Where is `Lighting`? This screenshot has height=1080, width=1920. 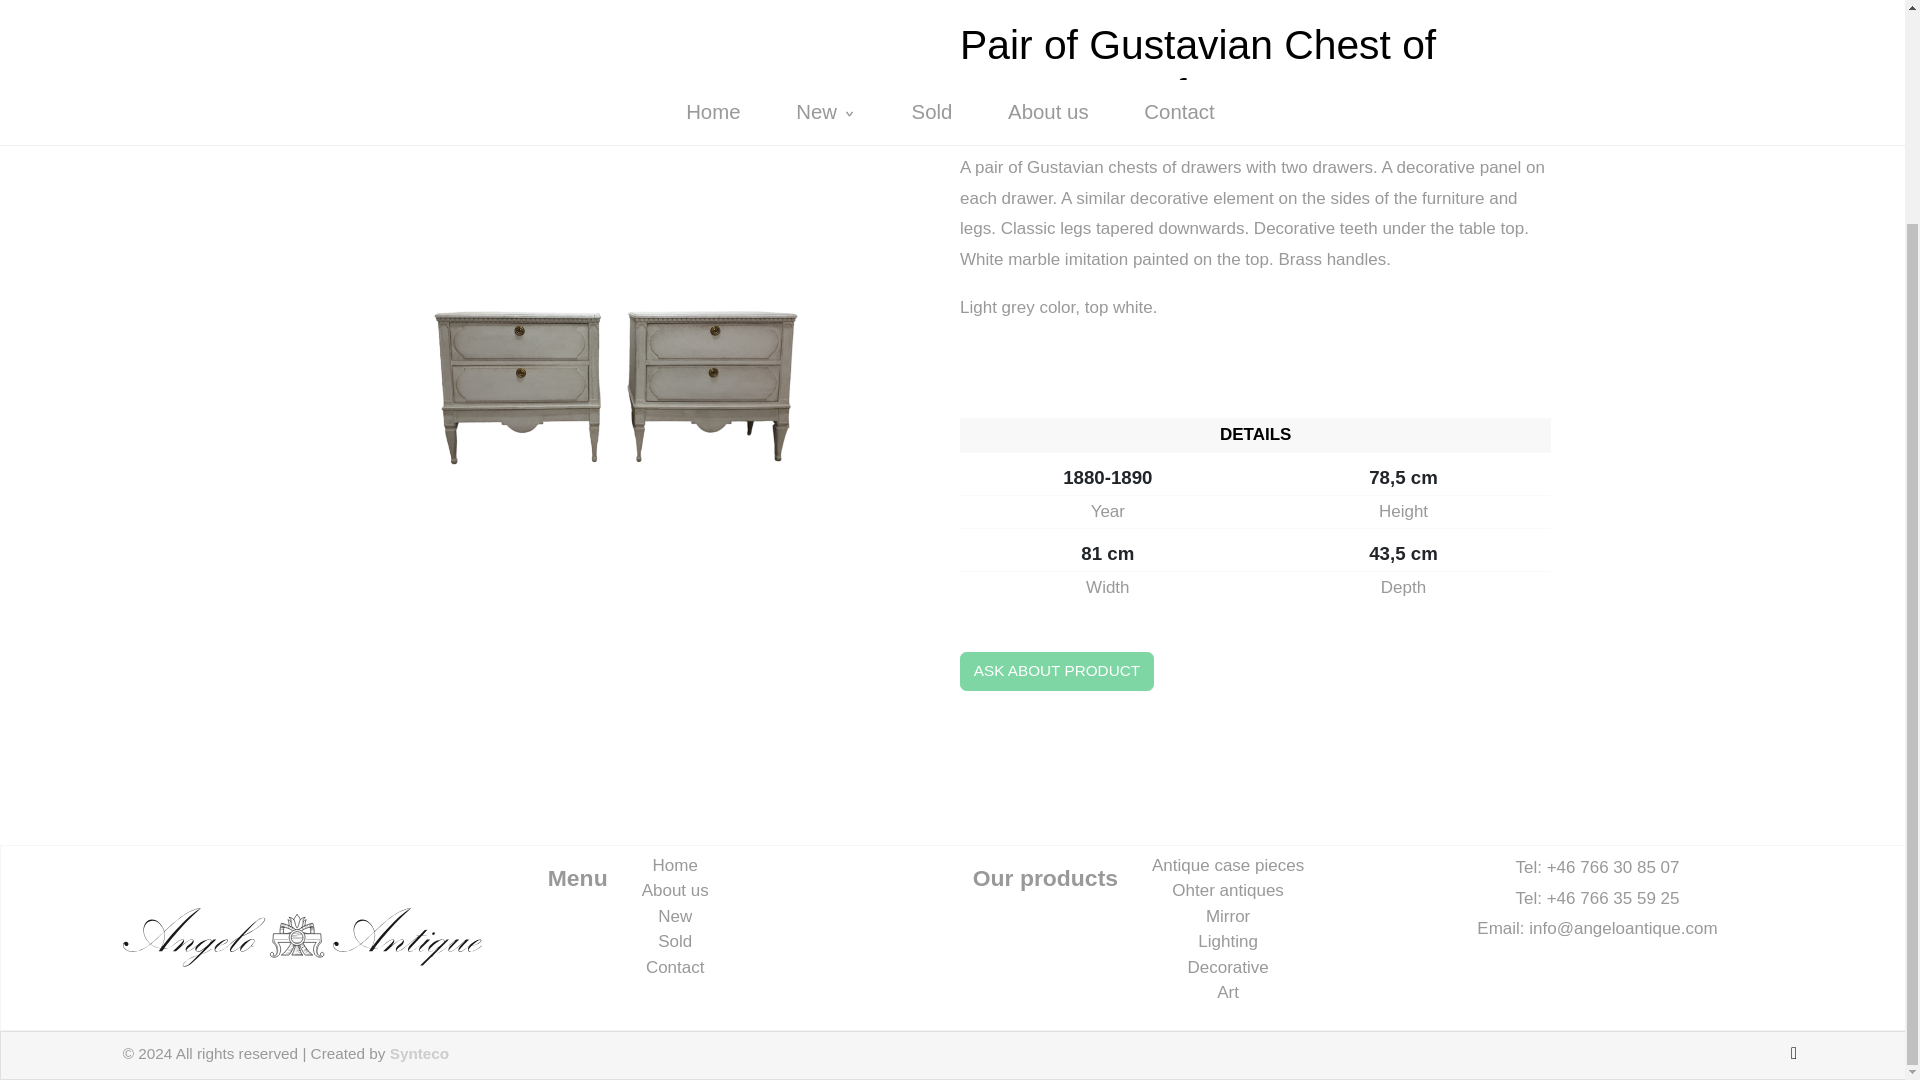
Lighting is located at coordinates (1228, 942).